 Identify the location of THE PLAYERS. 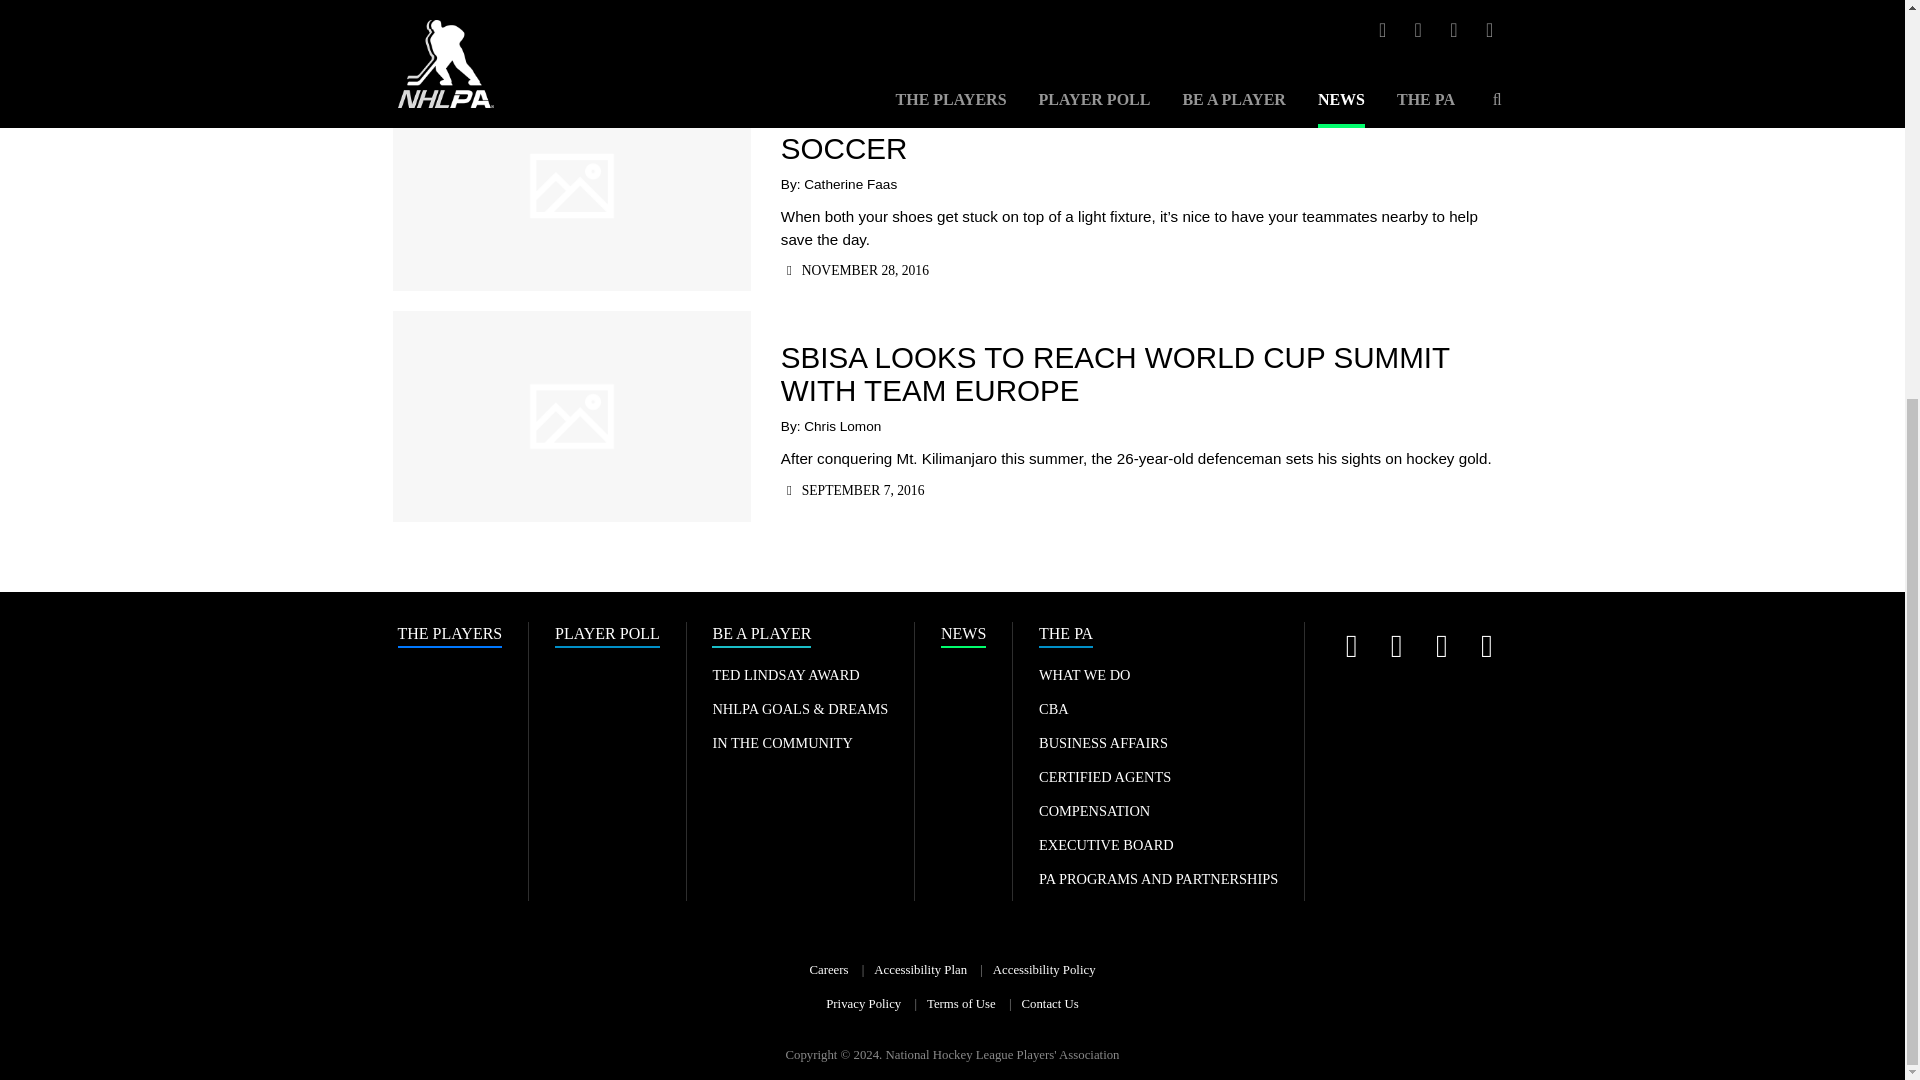
(450, 635).